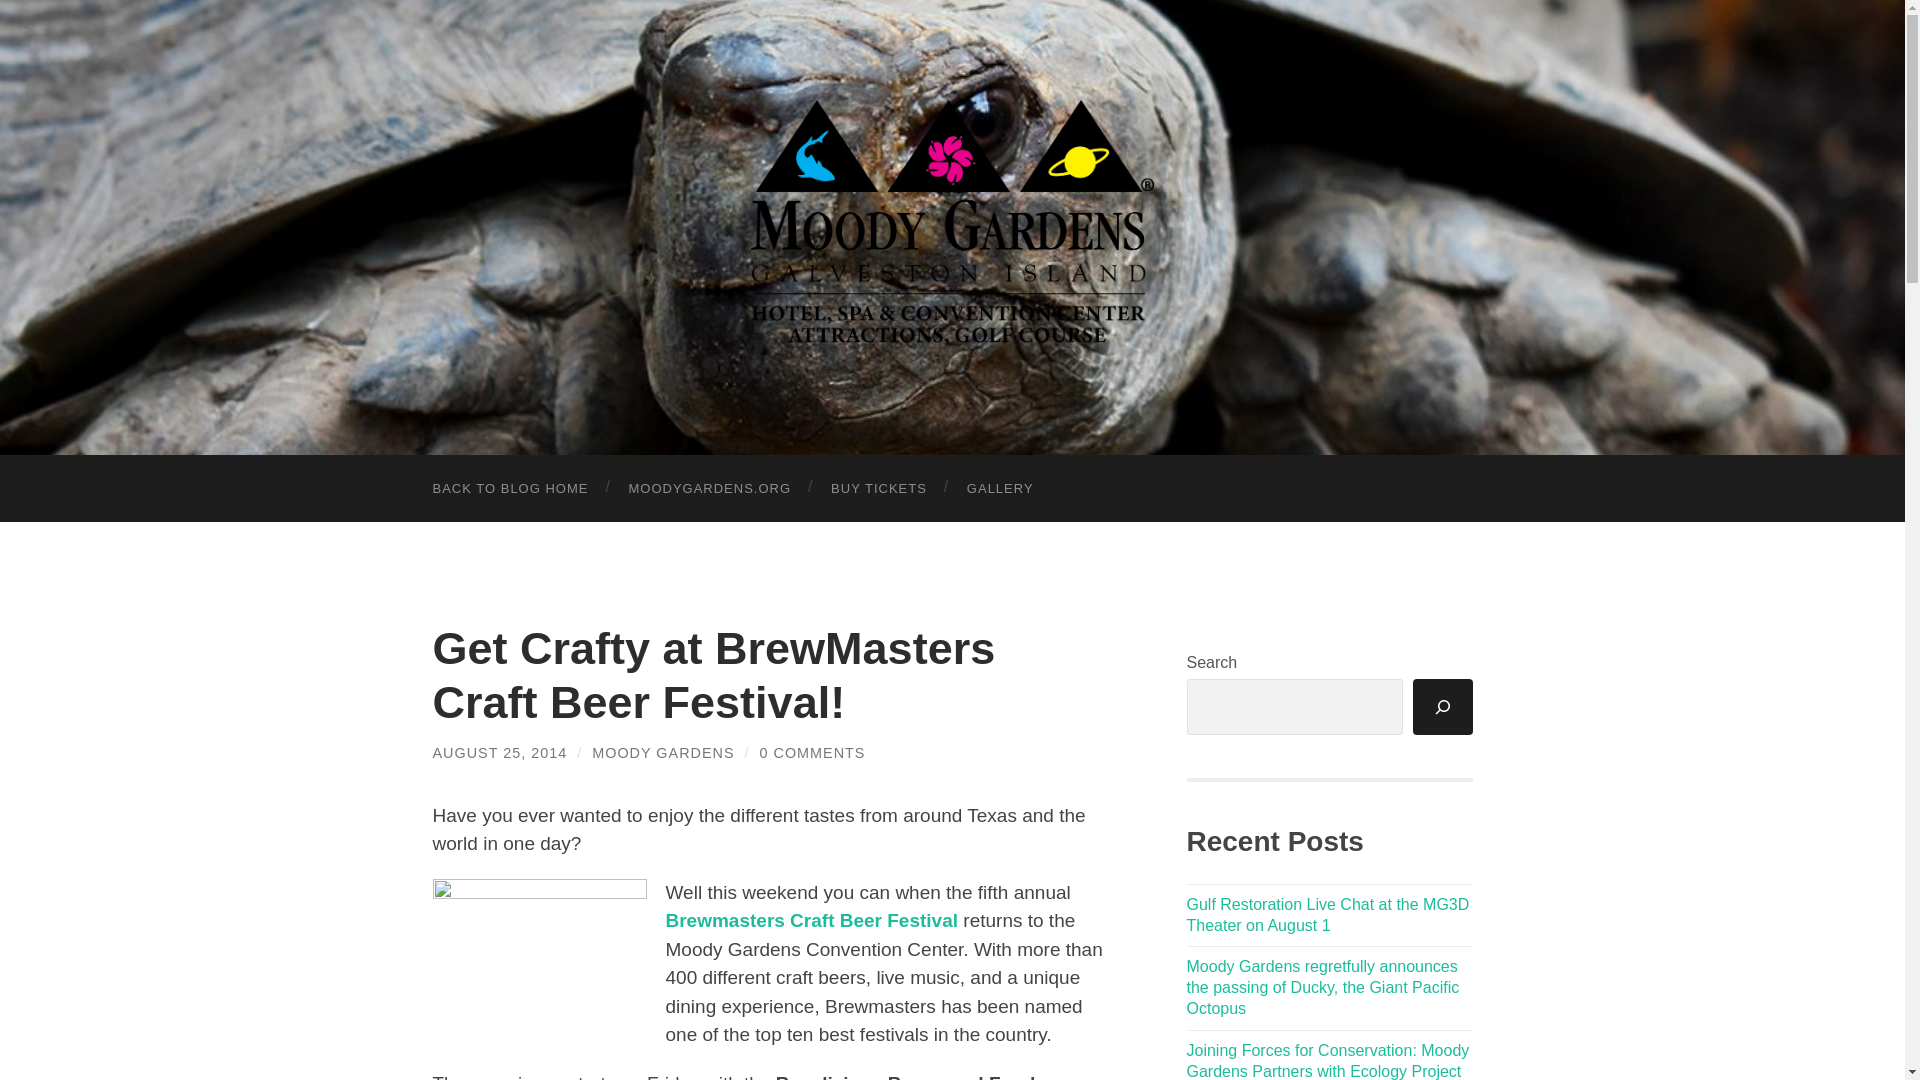 This screenshot has width=1920, height=1080. What do you see at coordinates (662, 753) in the screenshot?
I see `Posts by Moody Gardens` at bounding box center [662, 753].